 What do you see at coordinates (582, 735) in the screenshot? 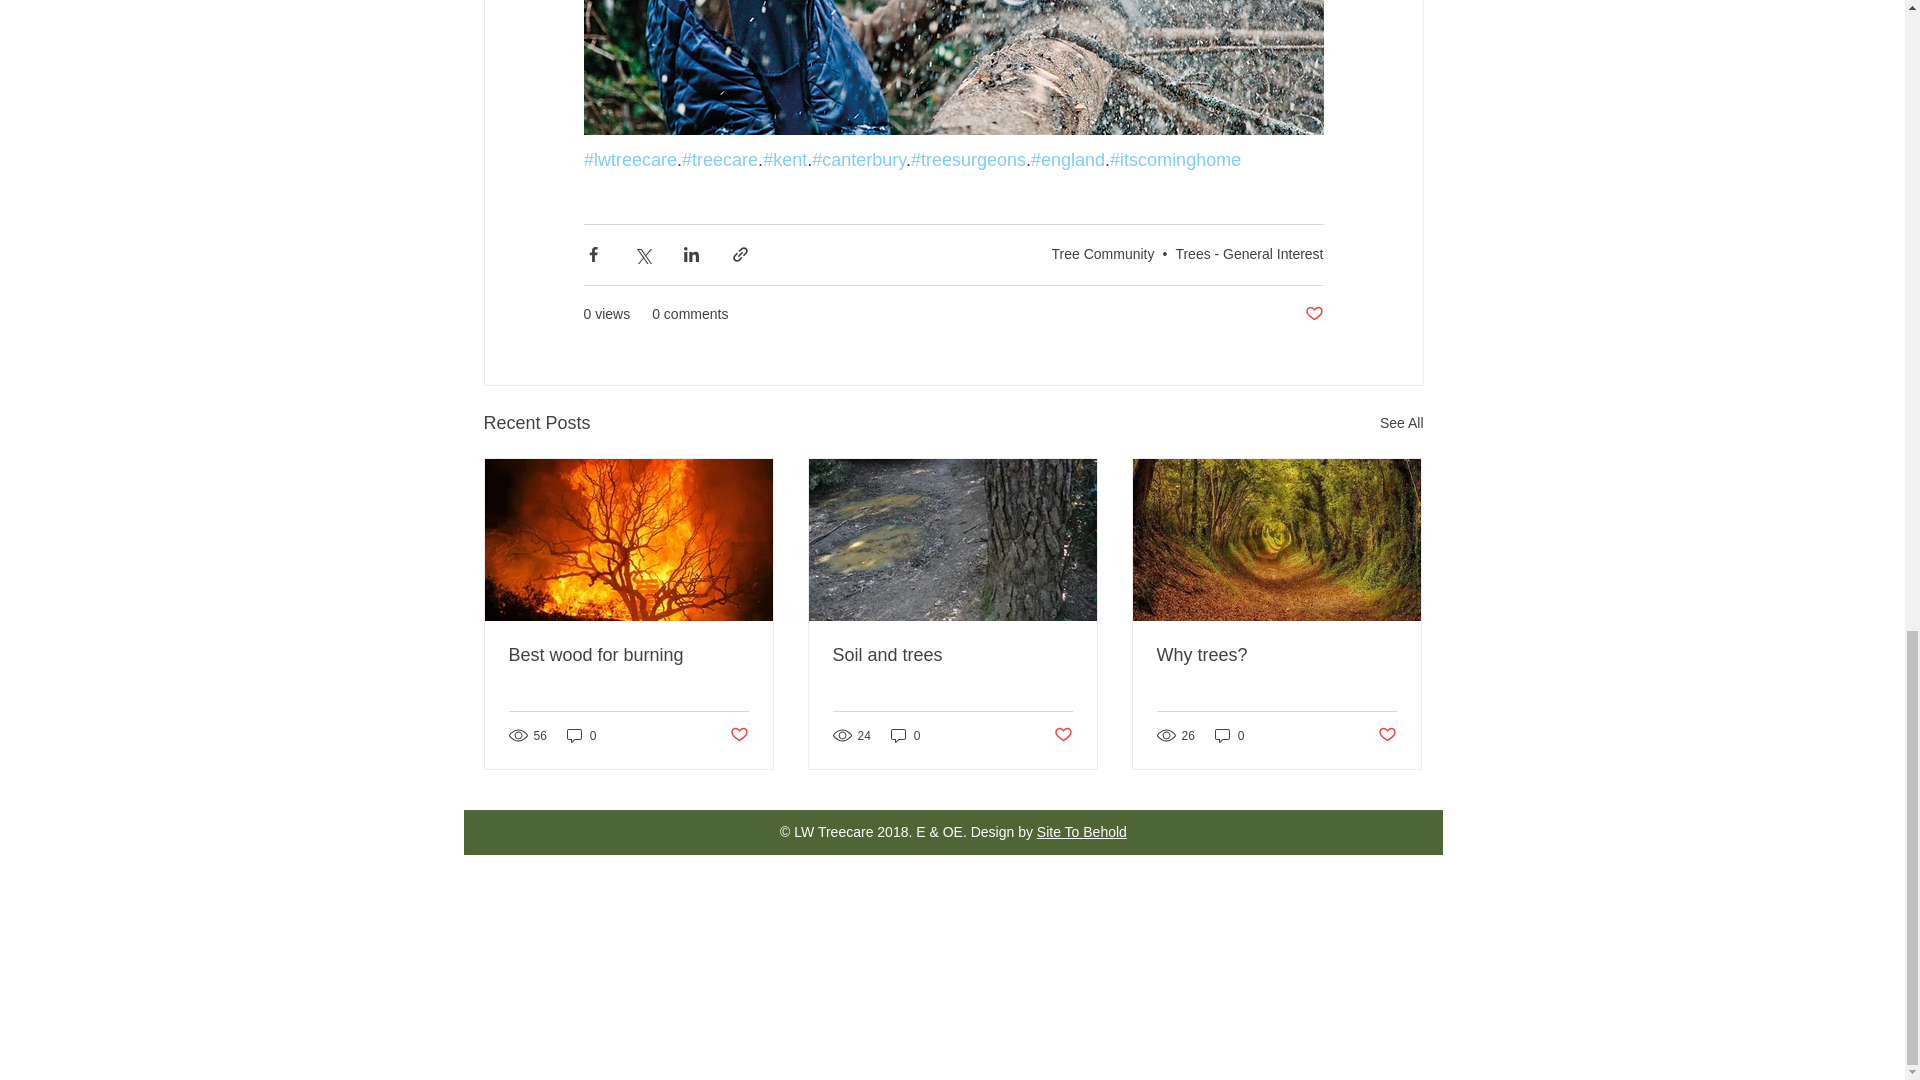
I see `0` at bounding box center [582, 735].